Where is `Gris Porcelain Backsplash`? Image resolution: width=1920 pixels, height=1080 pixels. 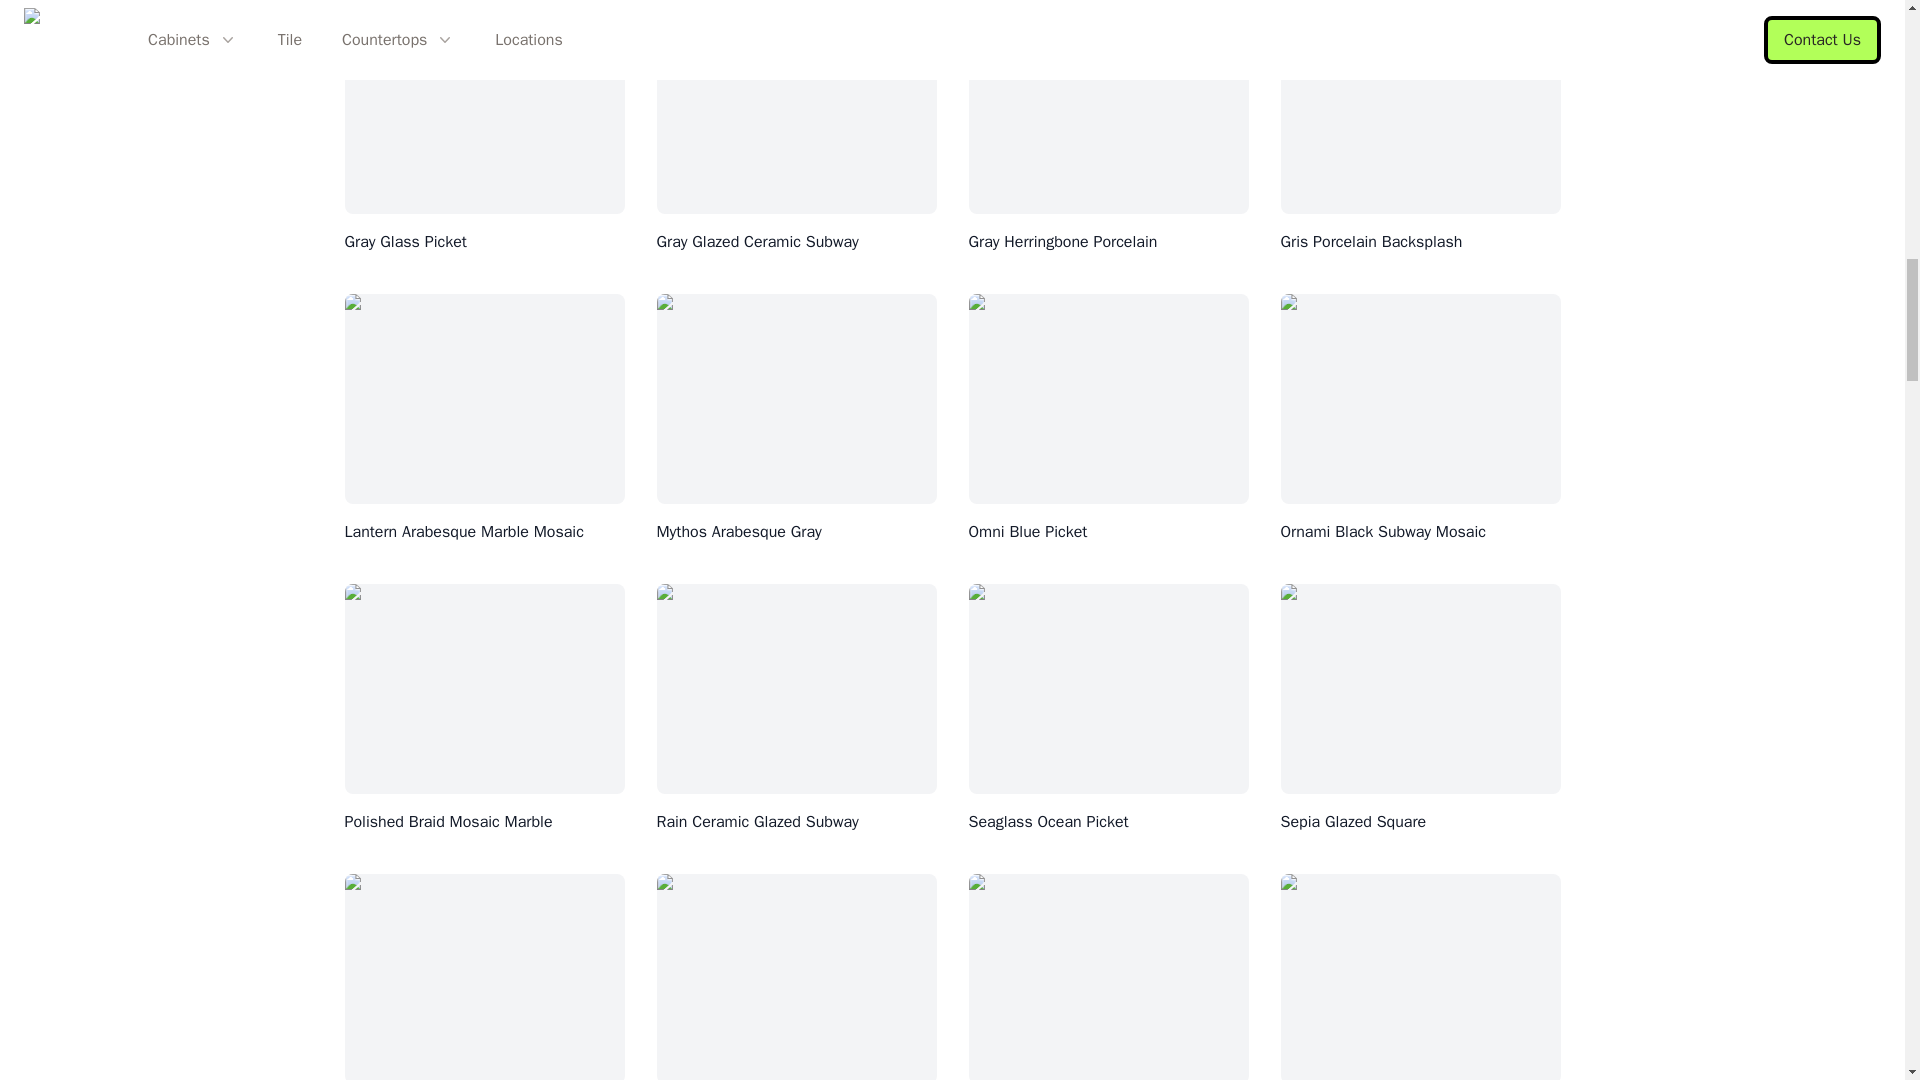 Gris Porcelain Backsplash is located at coordinates (1370, 242).